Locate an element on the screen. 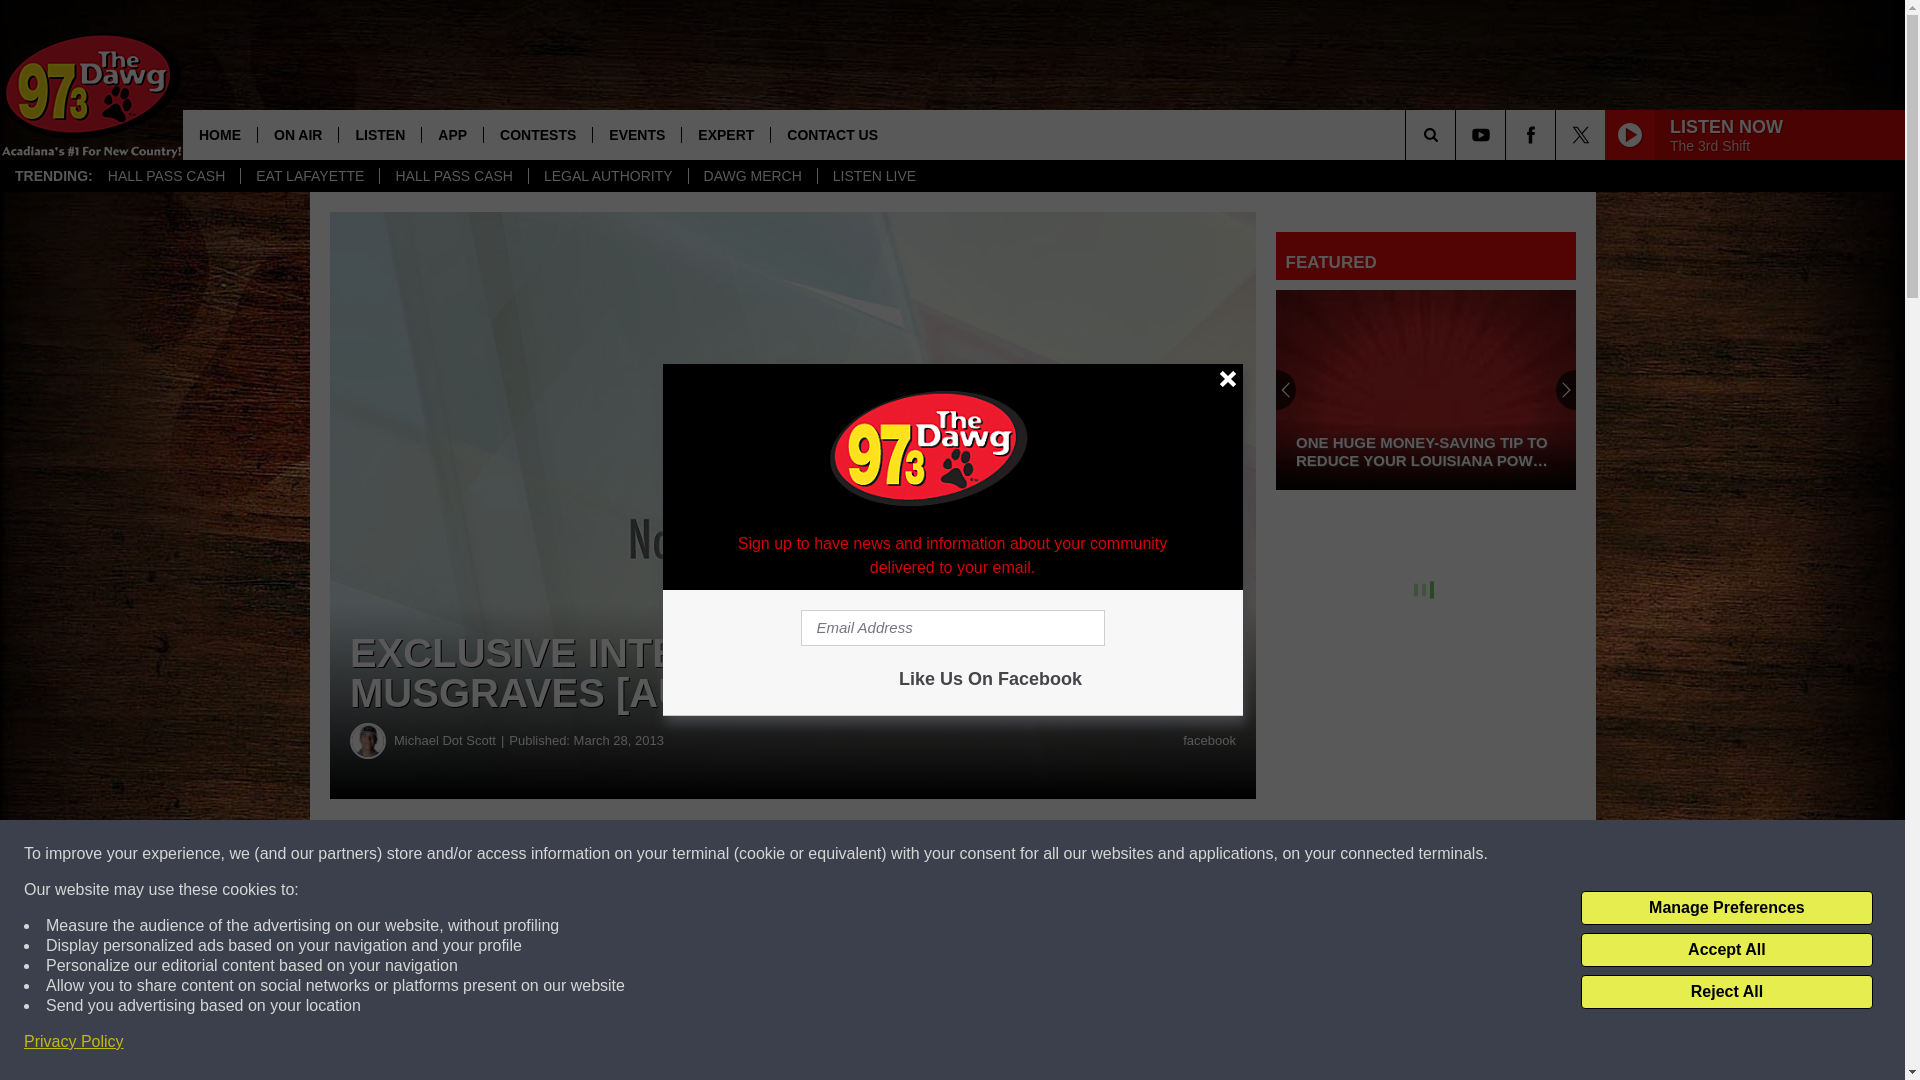 The image size is (1920, 1080). LISTEN LIVE is located at coordinates (874, 176).